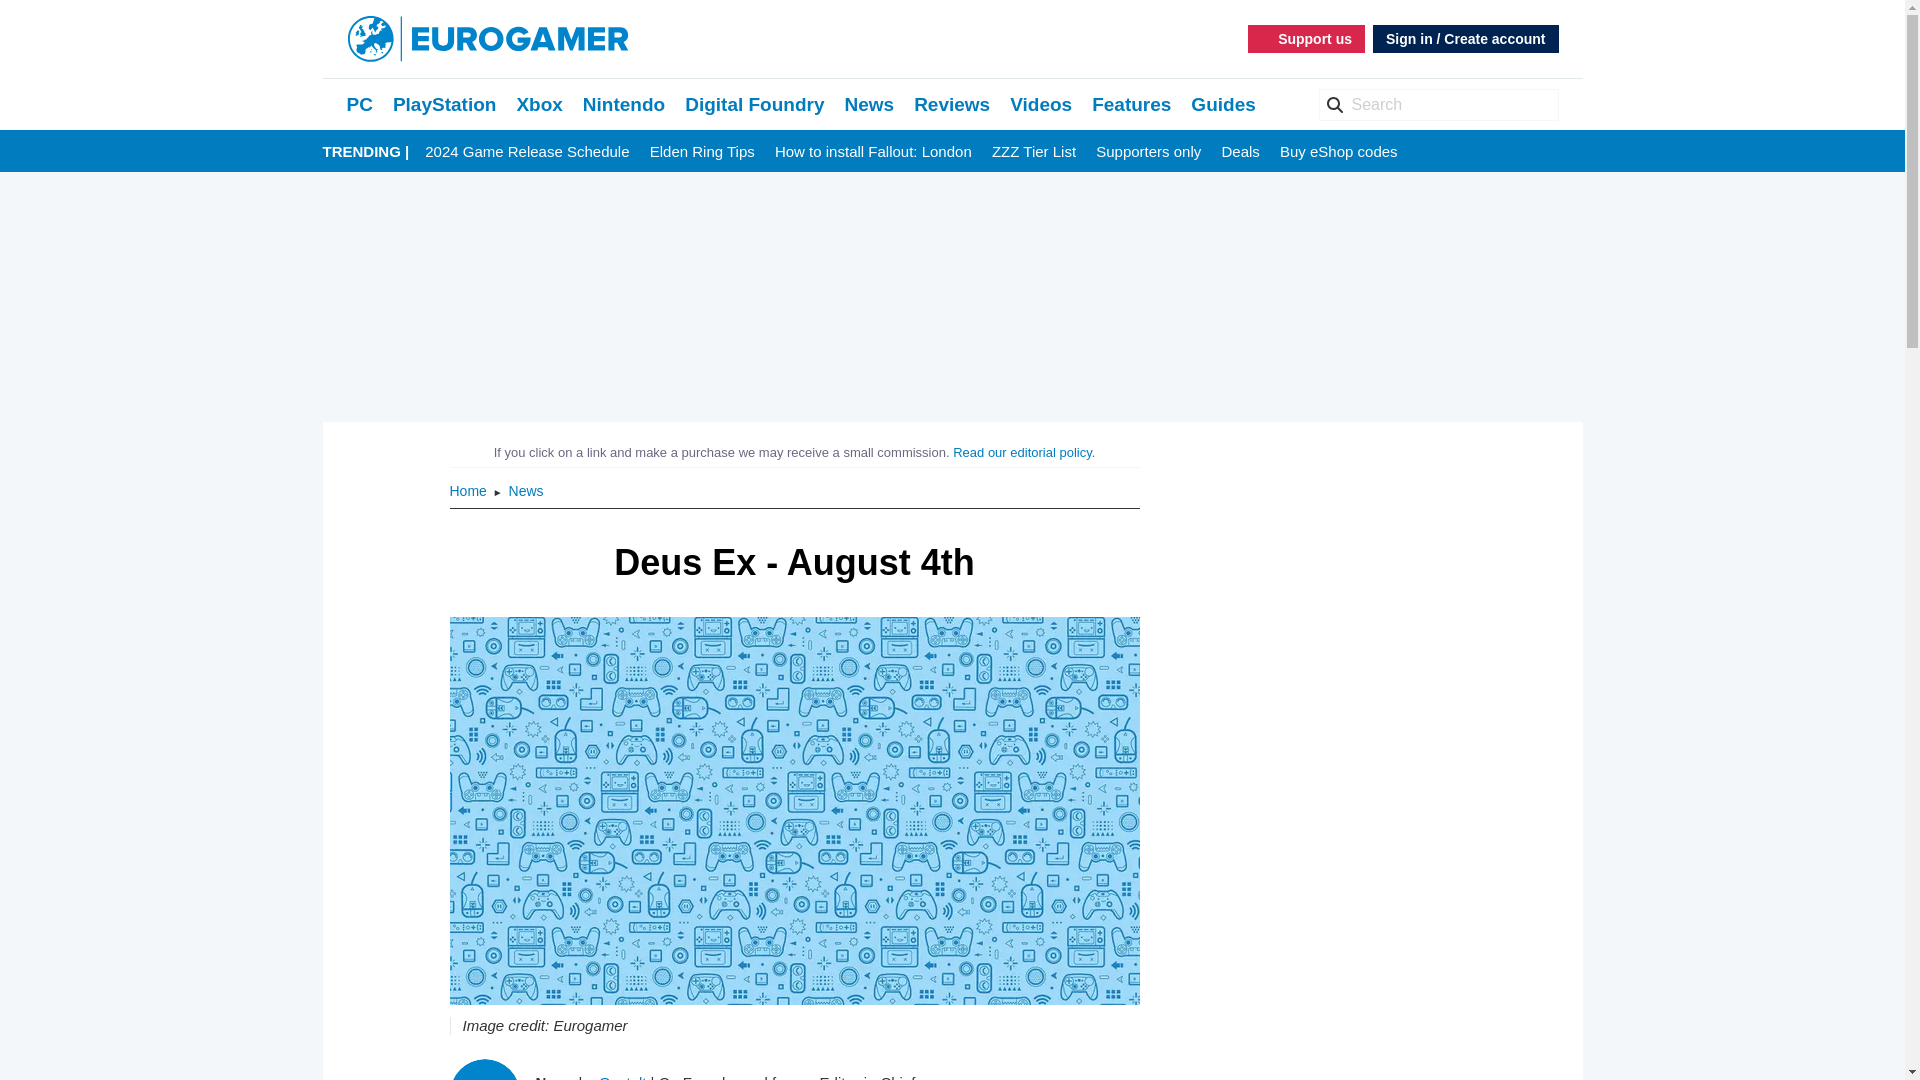 This screenshot has width=1920, height=1080. I want to click on Features, so click(1132, 104).